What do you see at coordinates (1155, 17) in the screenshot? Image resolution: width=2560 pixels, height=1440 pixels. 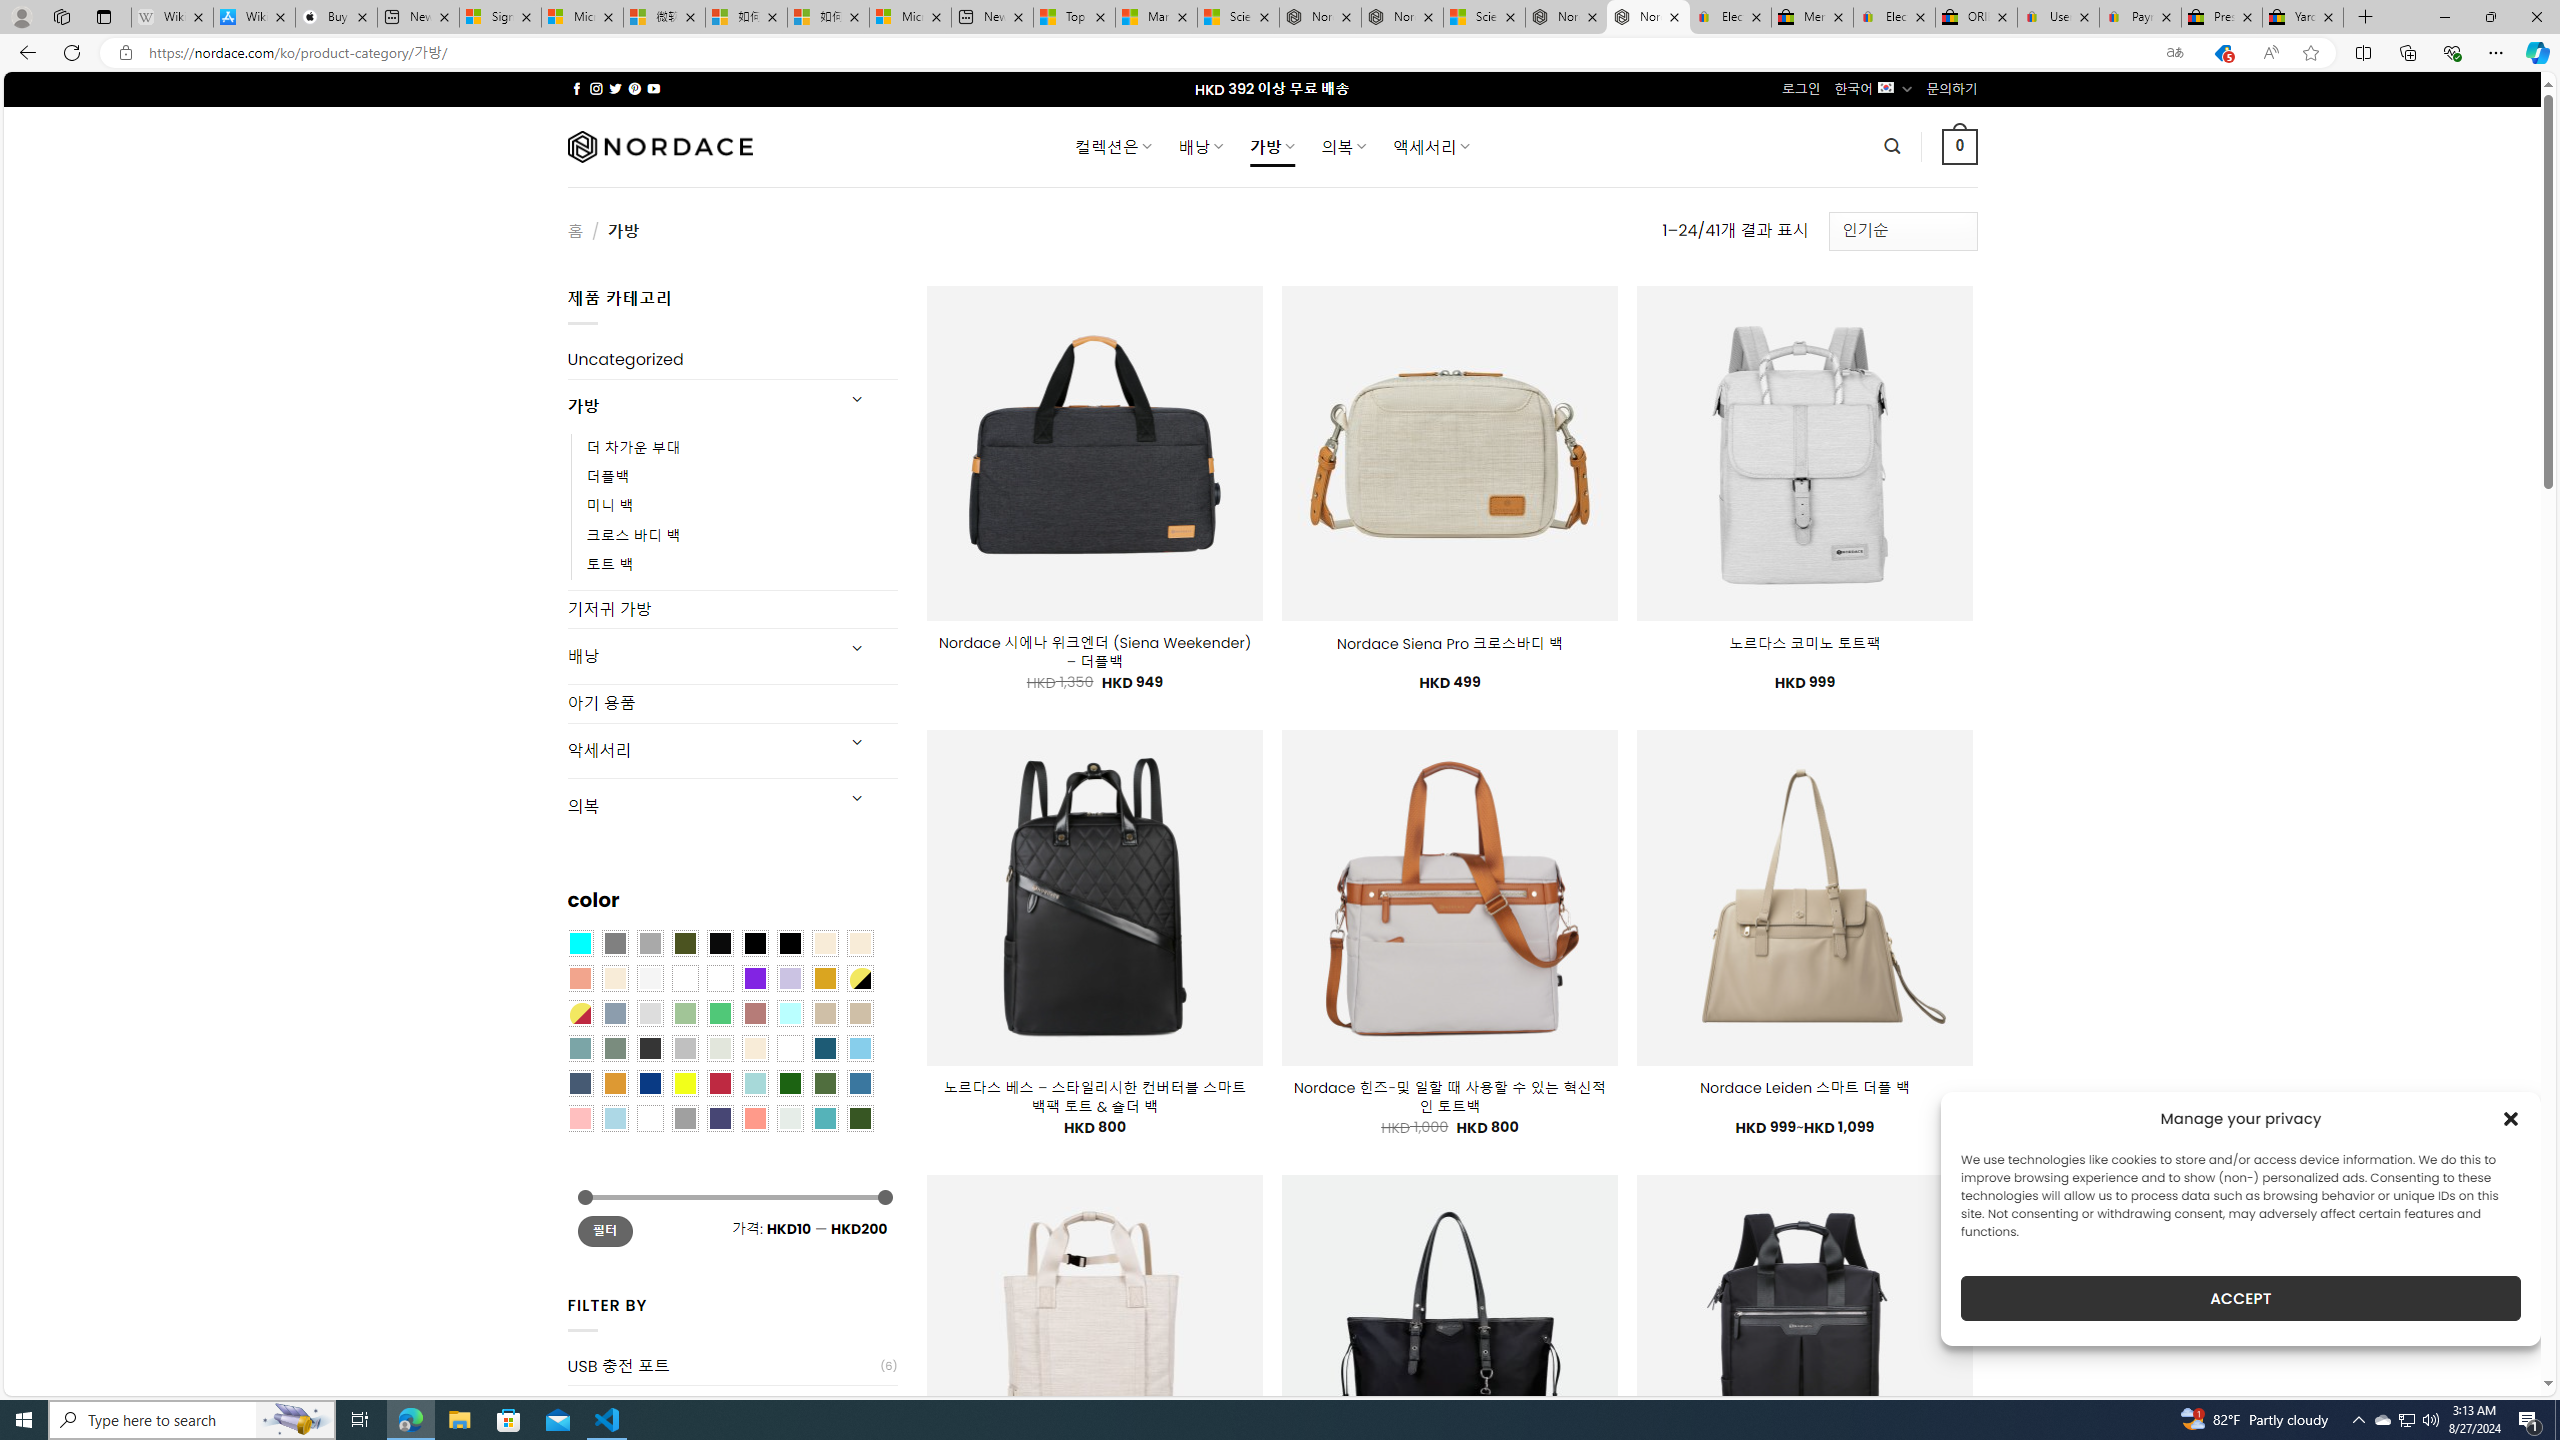 I see `Marine life - MSN` at bounding box center [1155, 17].